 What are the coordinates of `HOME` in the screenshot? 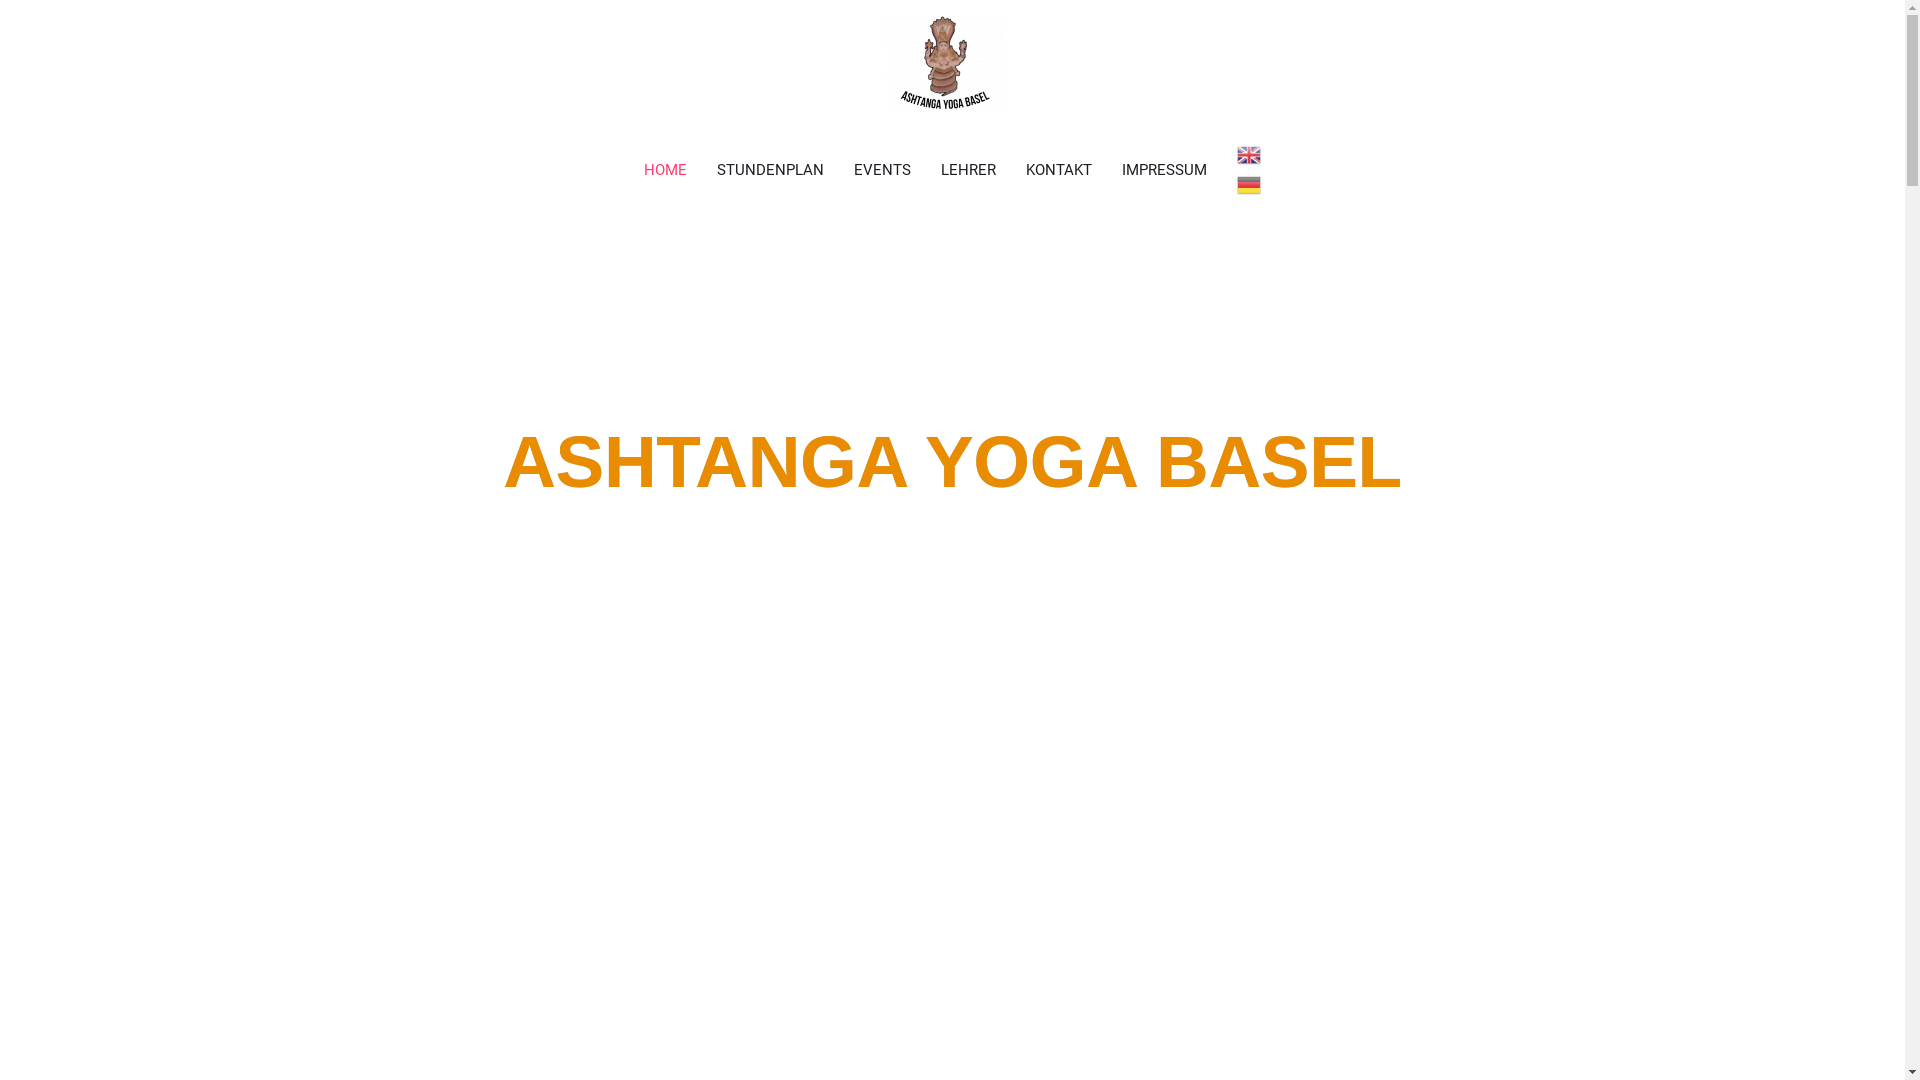 It's located at (666, 170).